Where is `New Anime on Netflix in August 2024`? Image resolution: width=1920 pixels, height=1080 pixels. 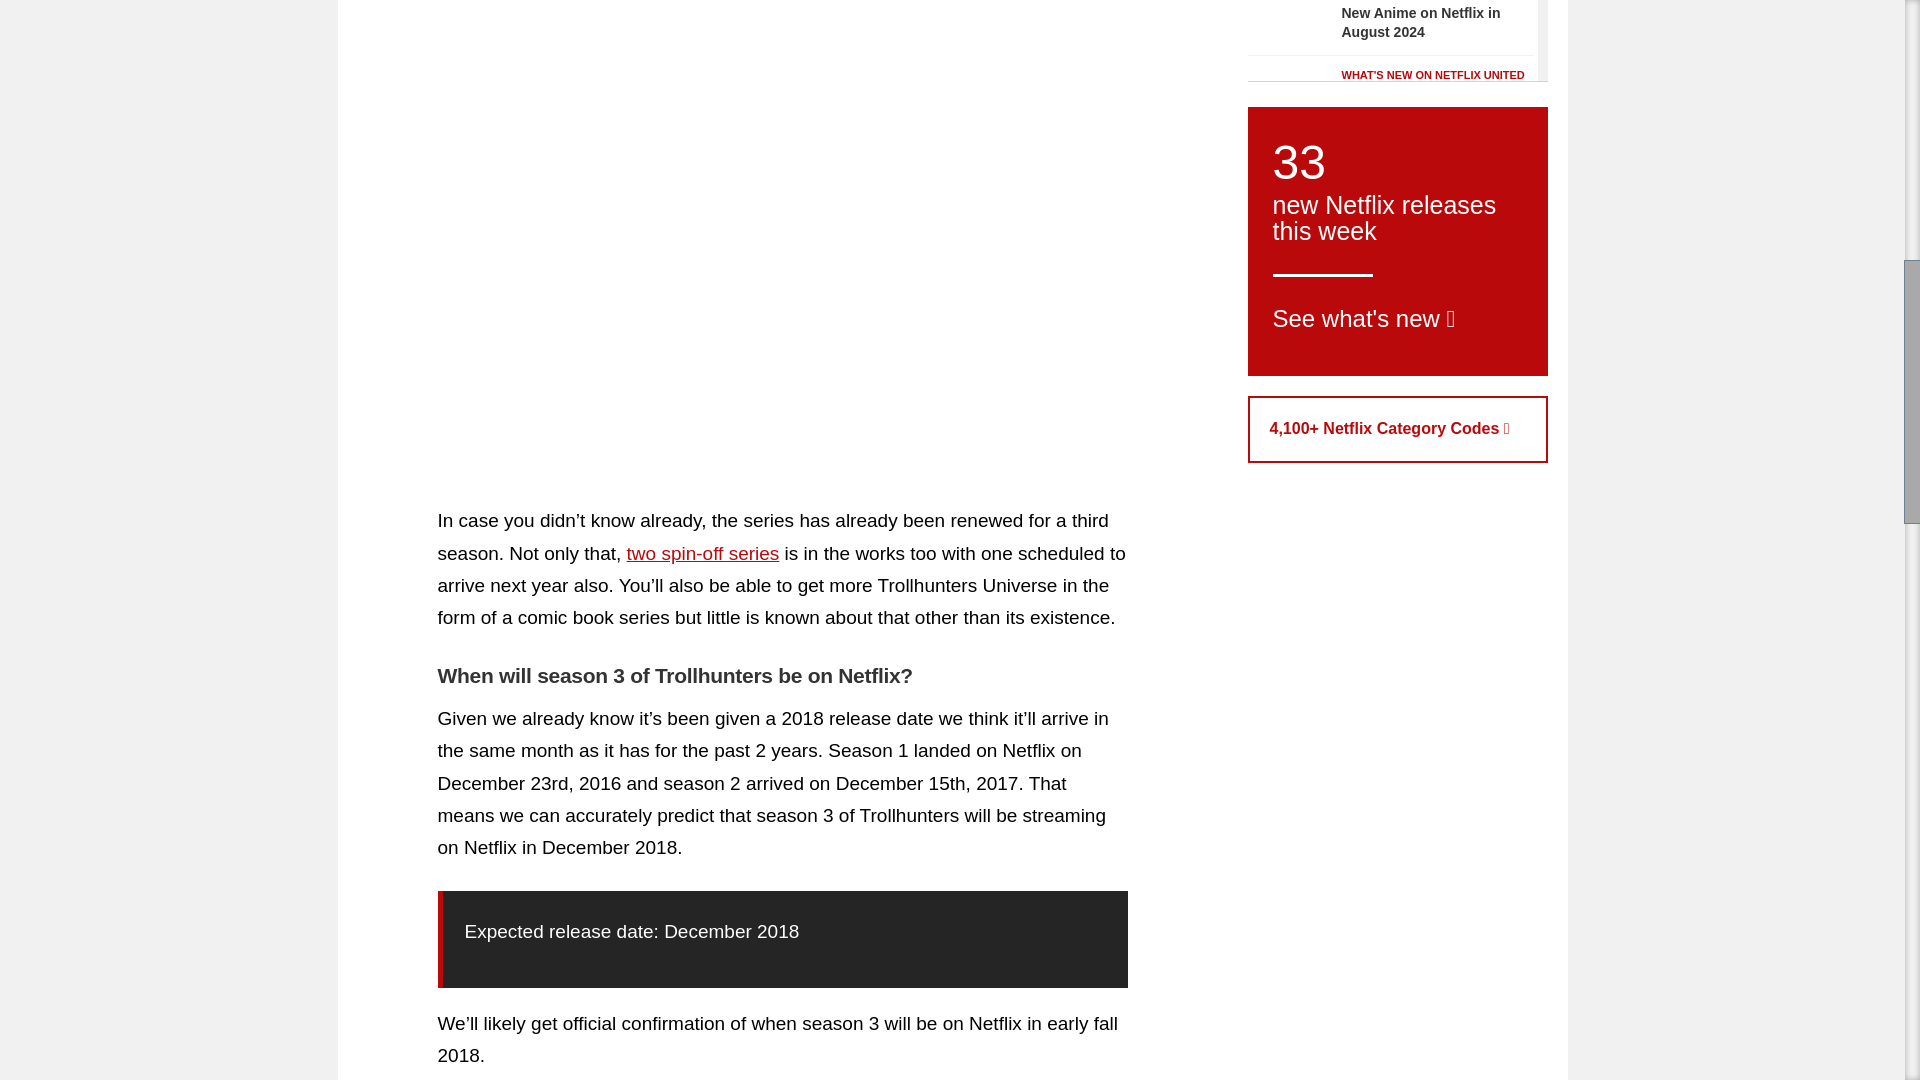 New Anime on Netflix in August 2024 is located at coordinates (1422, 23).